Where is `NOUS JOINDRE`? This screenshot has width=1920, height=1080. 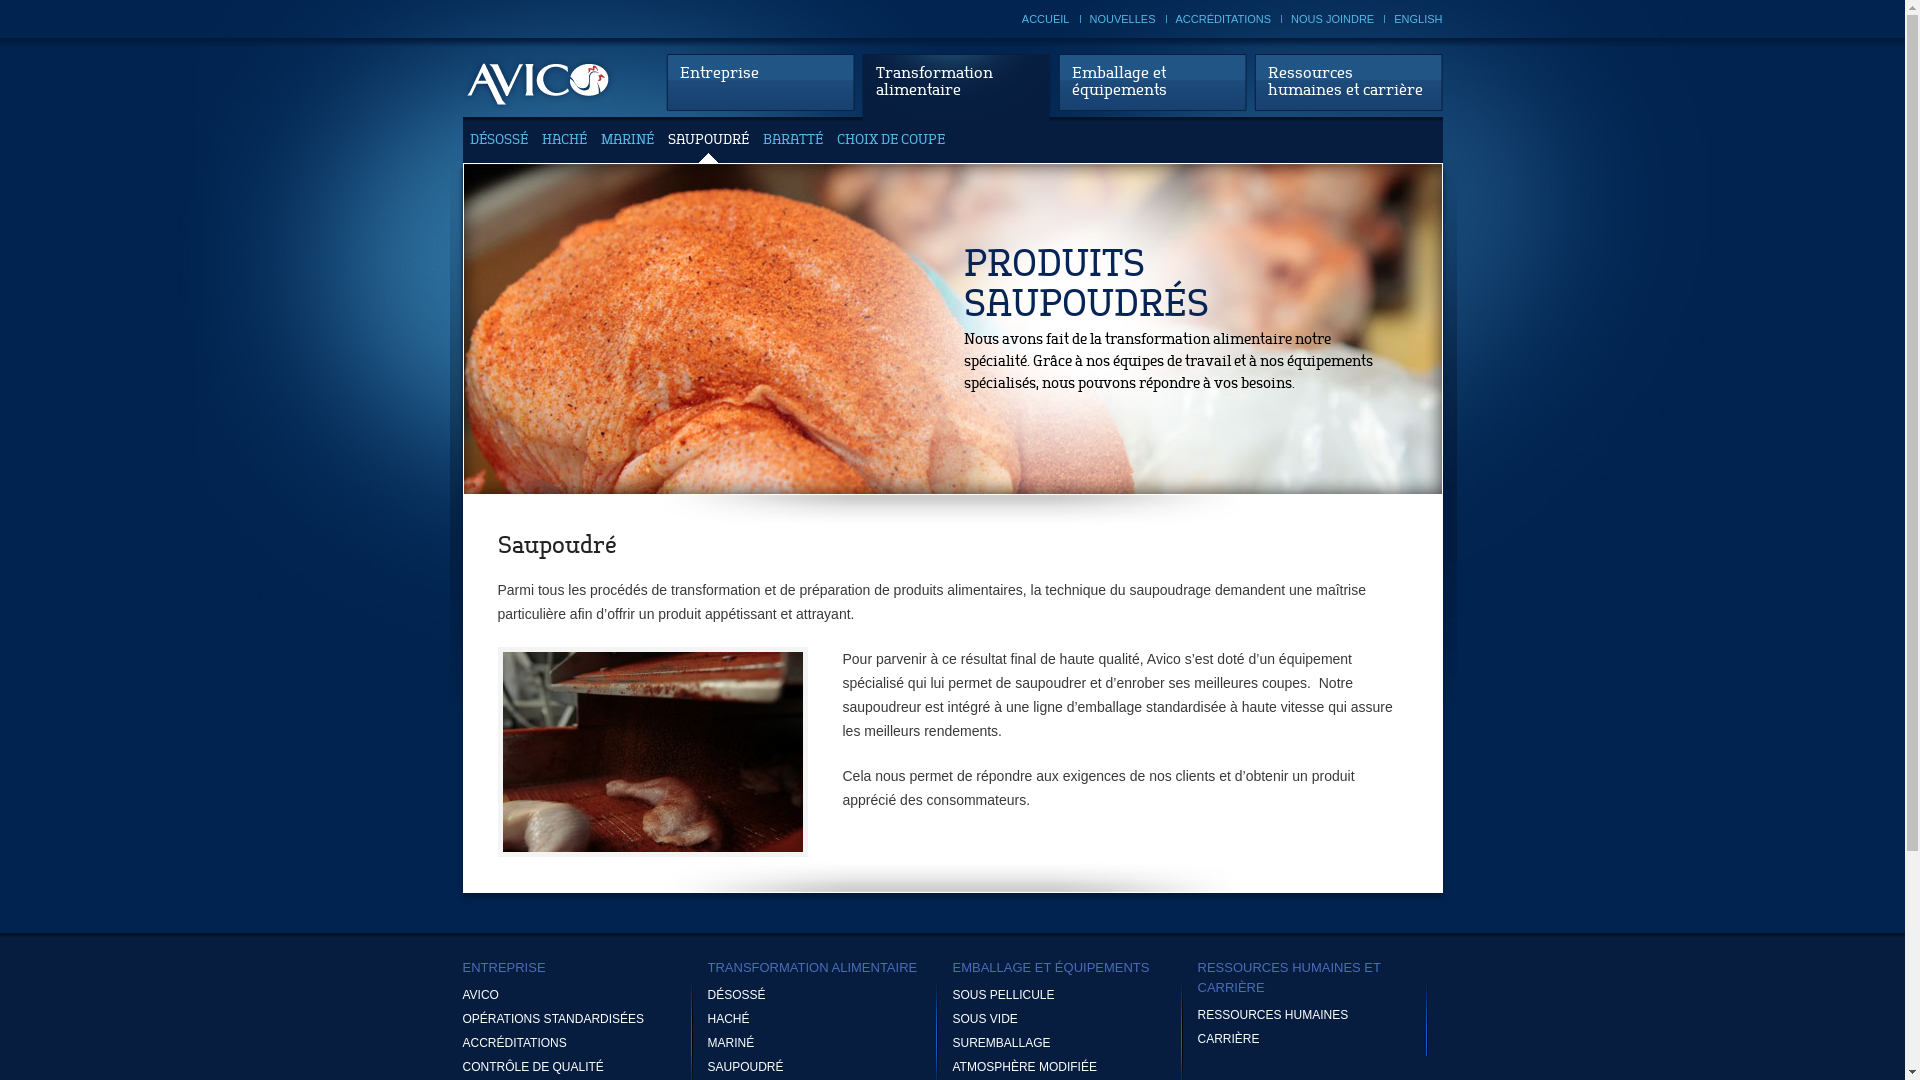
NOUS JOINDRE is located at coordinates (1332, 19).